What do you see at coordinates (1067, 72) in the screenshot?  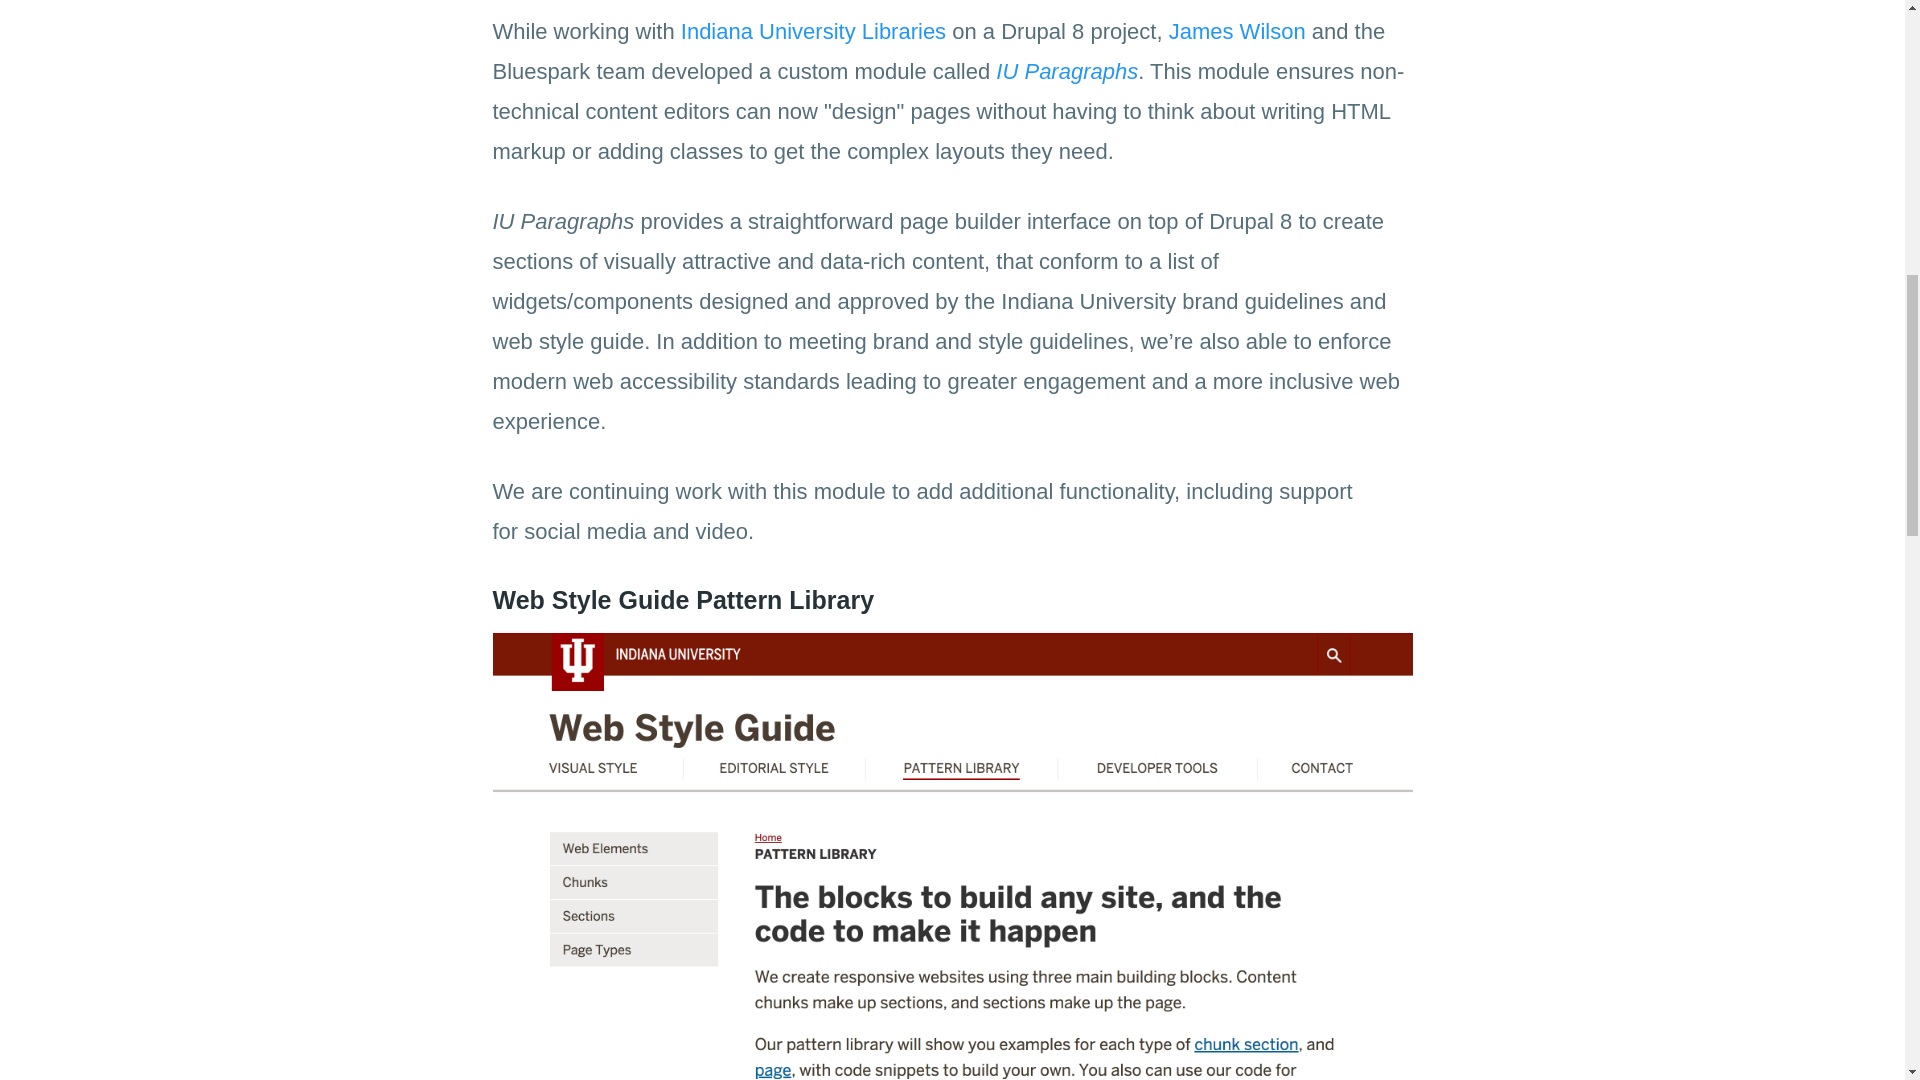 I see `IU Paragraphs` at bounding box center [1067, 72].